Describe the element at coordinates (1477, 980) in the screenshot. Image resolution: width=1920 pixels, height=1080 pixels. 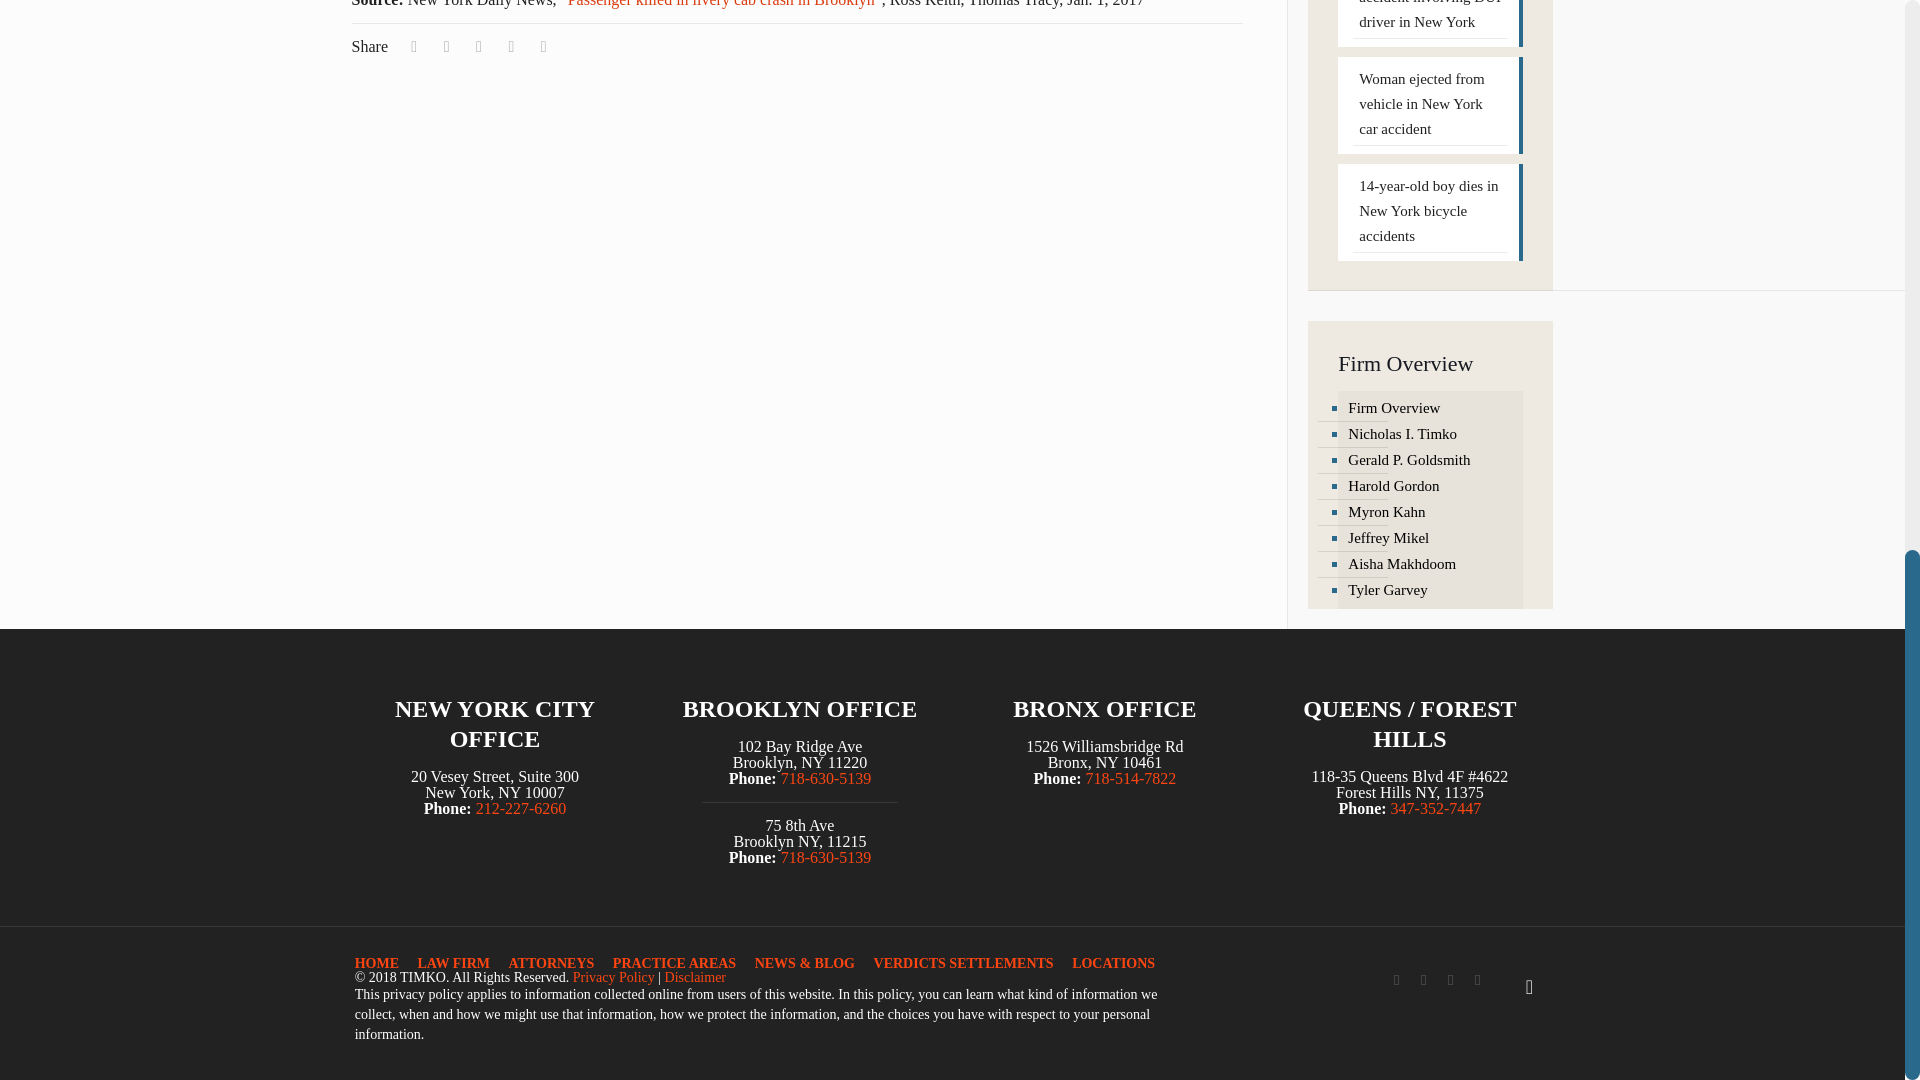
I see `Instagram` at that location.